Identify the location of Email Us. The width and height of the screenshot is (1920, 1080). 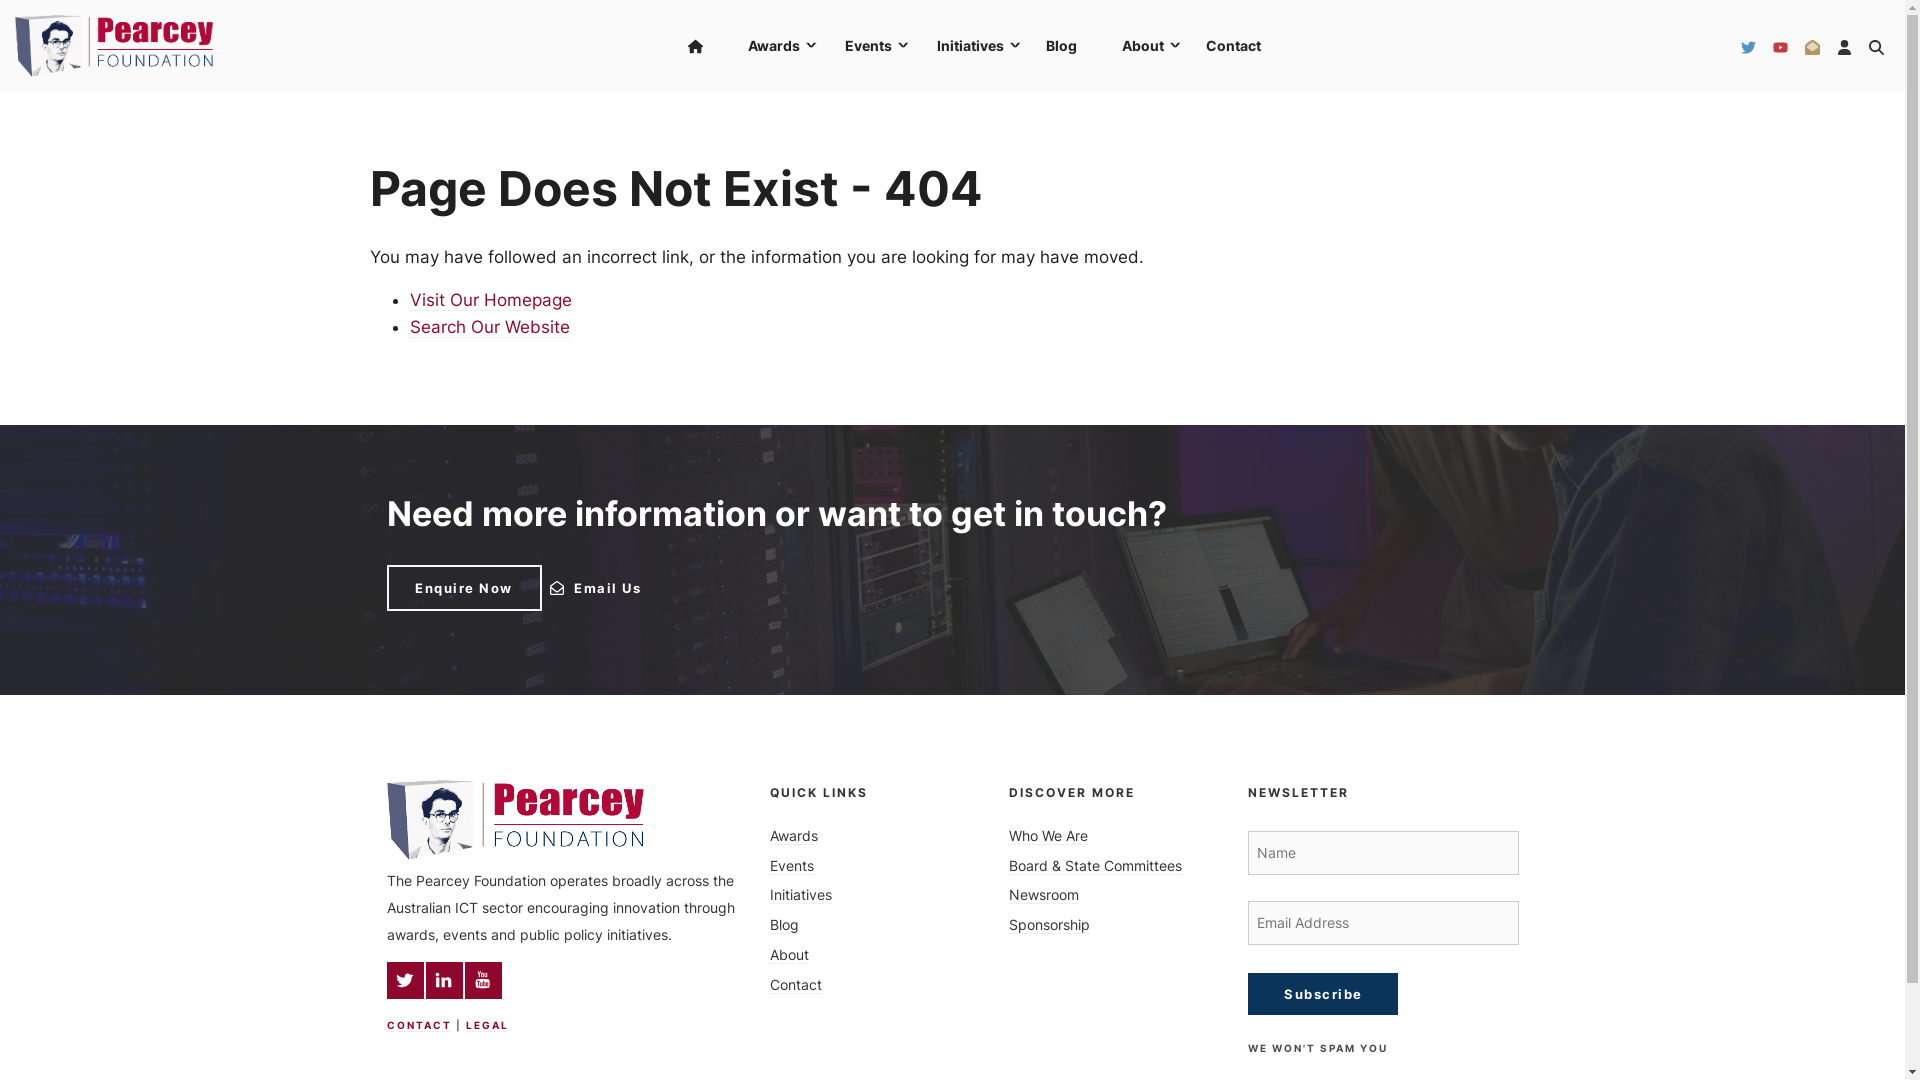
(624, 588).